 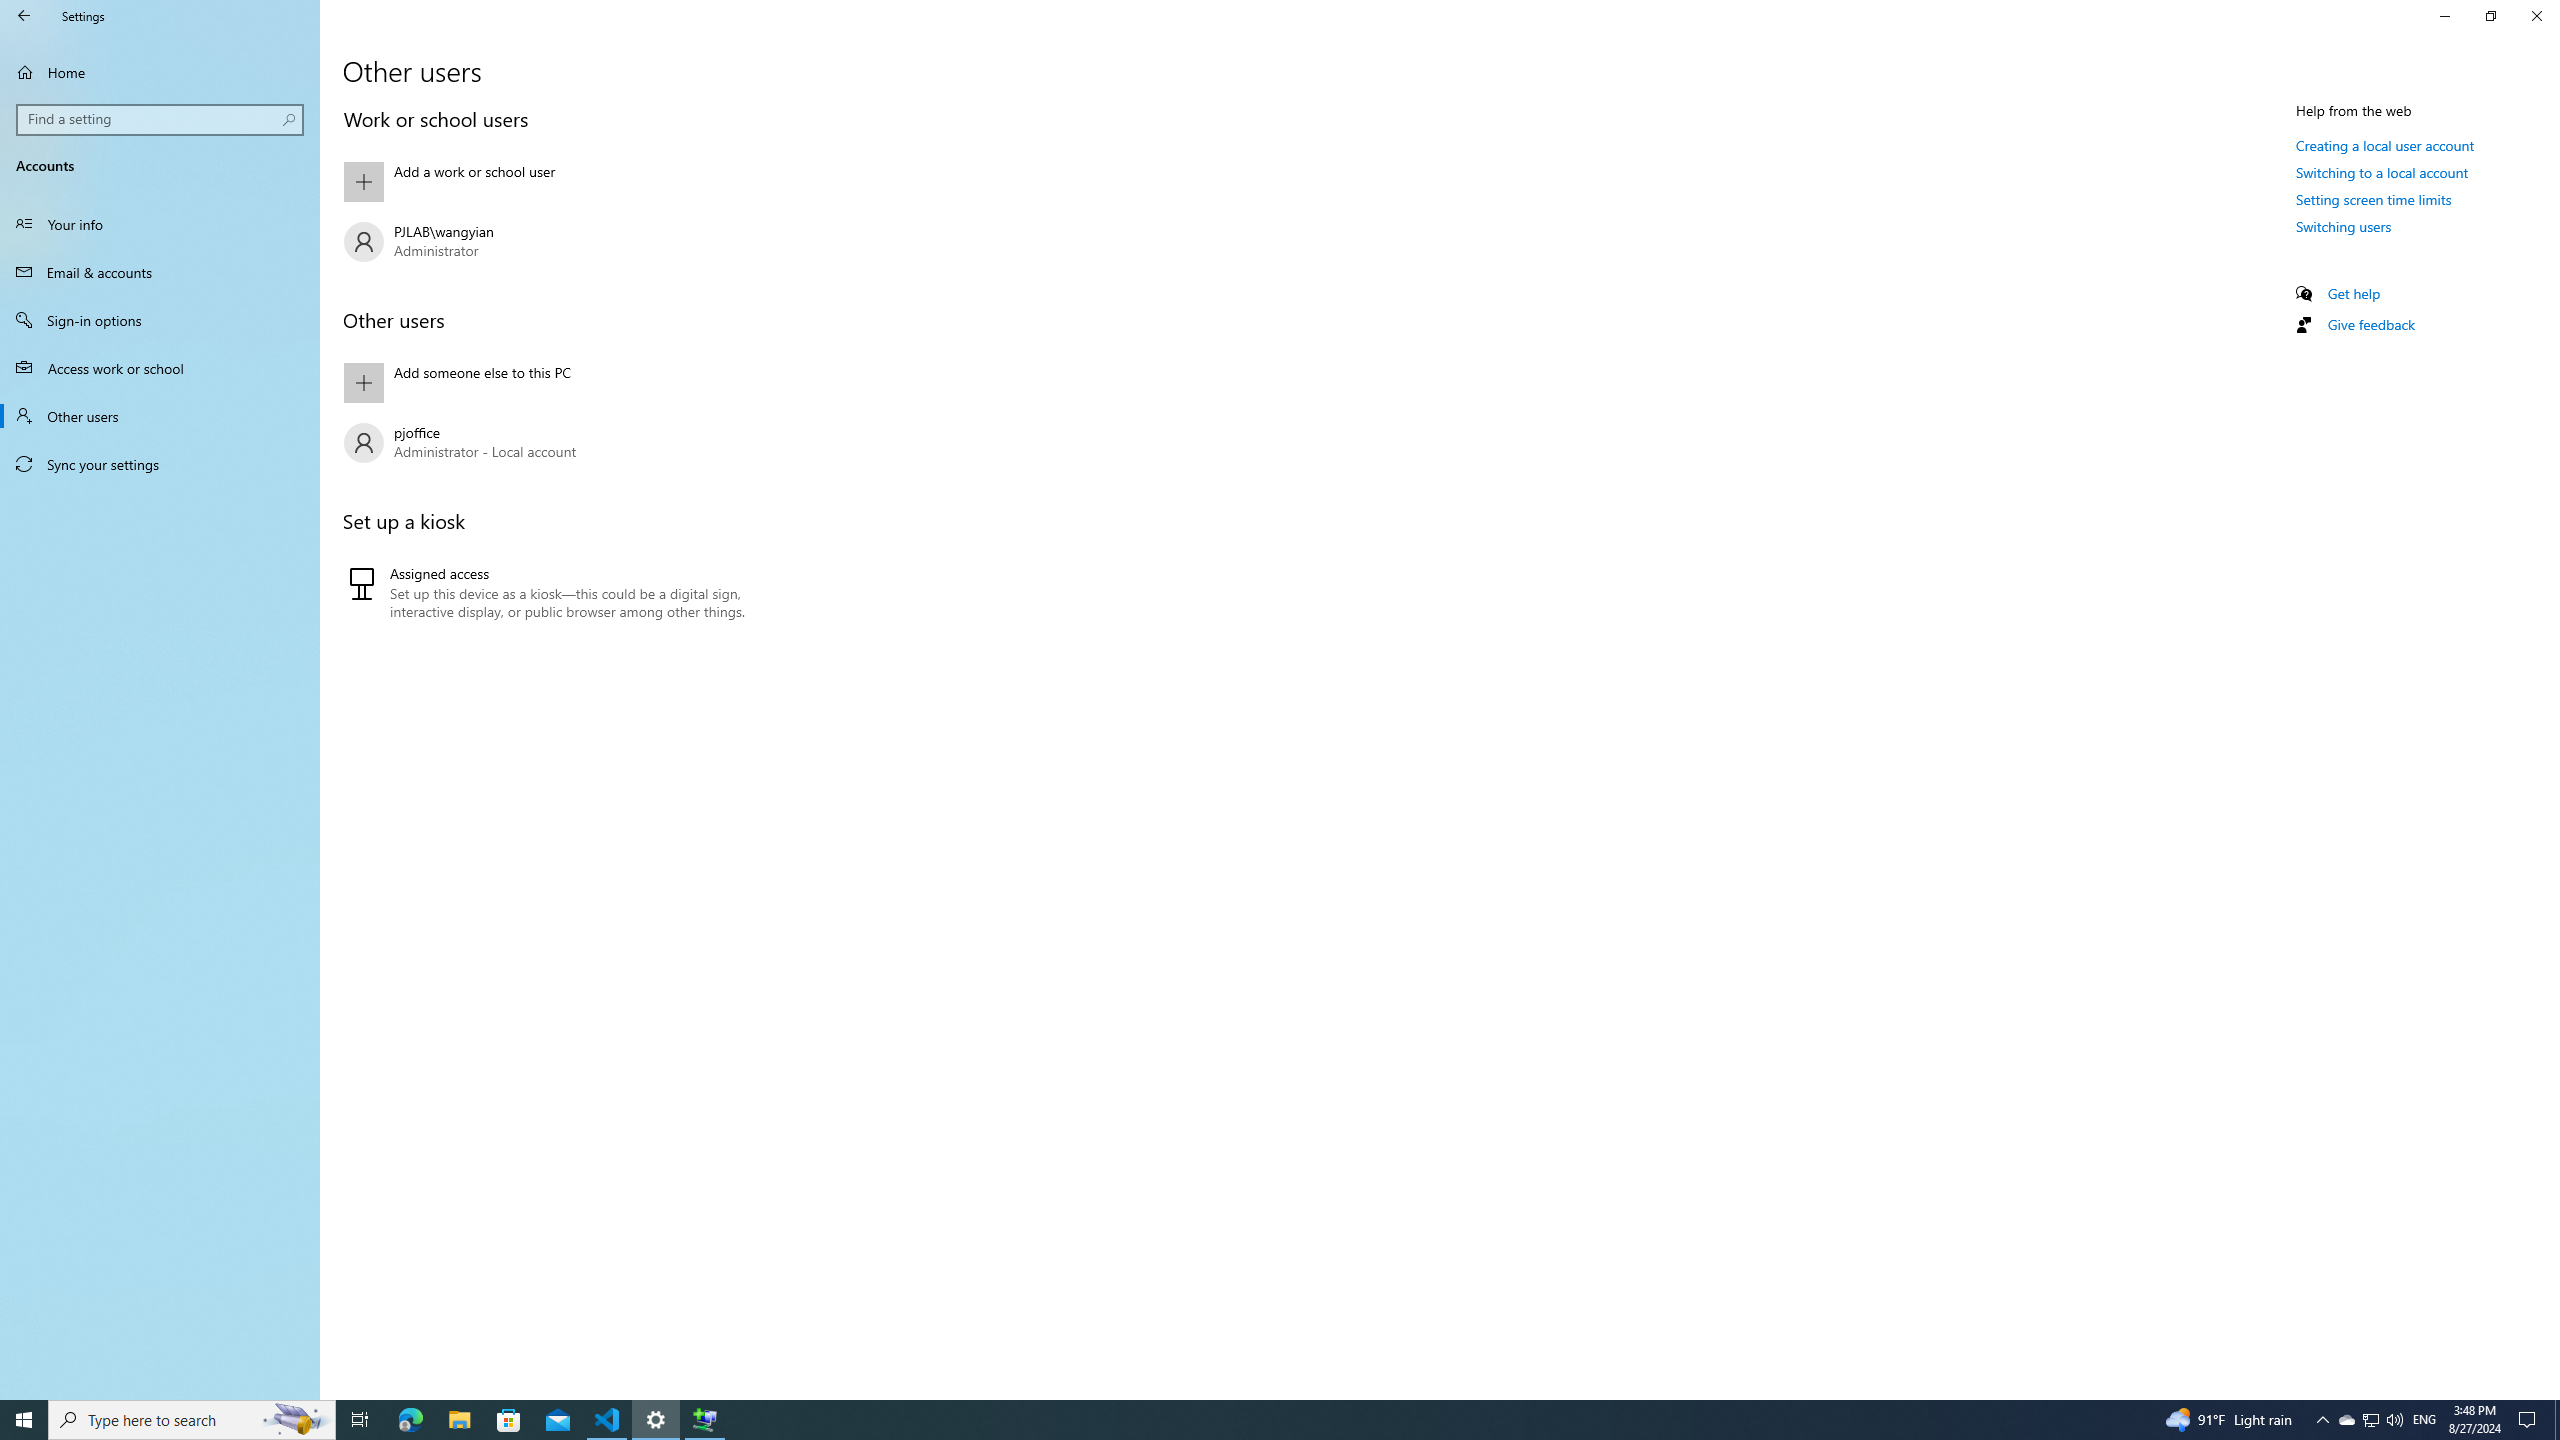 I want to click on Restore Settings, so click(x=2490, y=16).